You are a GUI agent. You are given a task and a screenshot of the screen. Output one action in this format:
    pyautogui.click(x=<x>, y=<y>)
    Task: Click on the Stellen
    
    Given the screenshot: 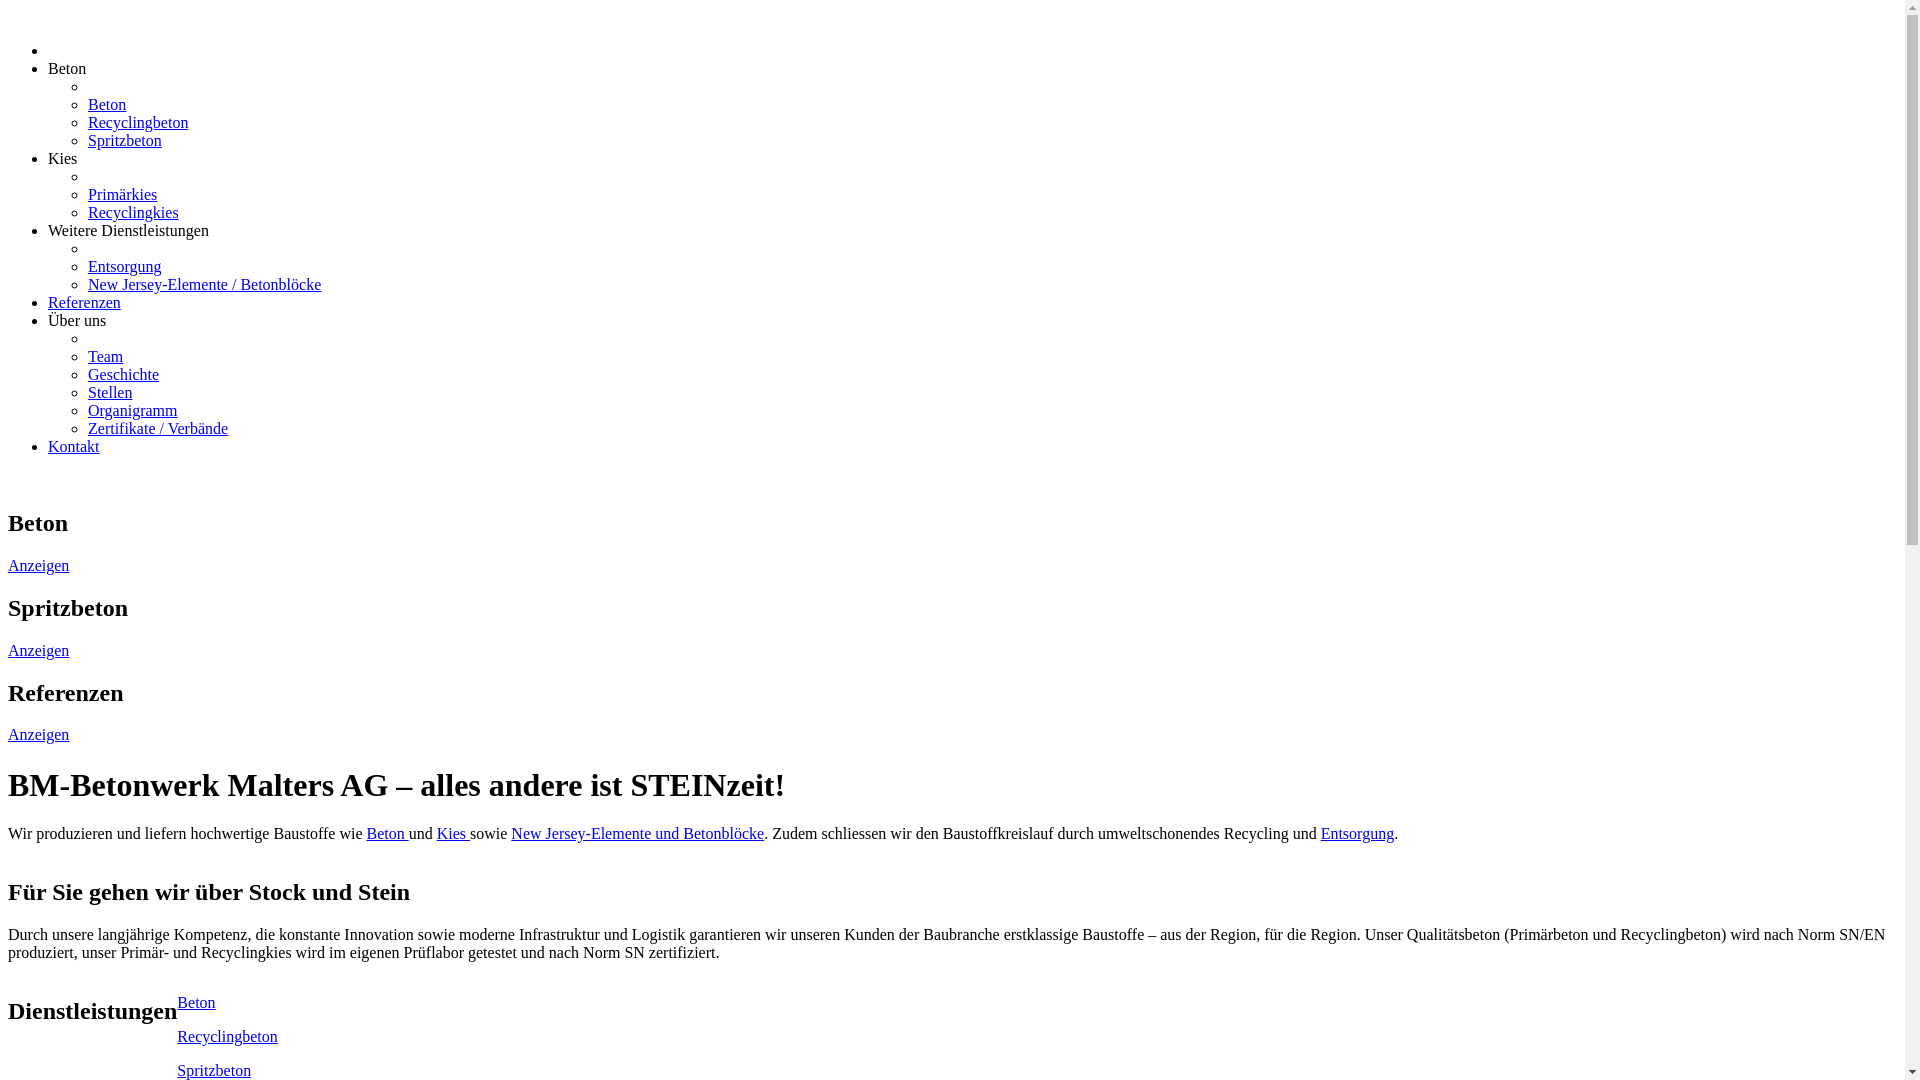 What is the action you would take?
    pyautogui.click(x=110, y=392)
    